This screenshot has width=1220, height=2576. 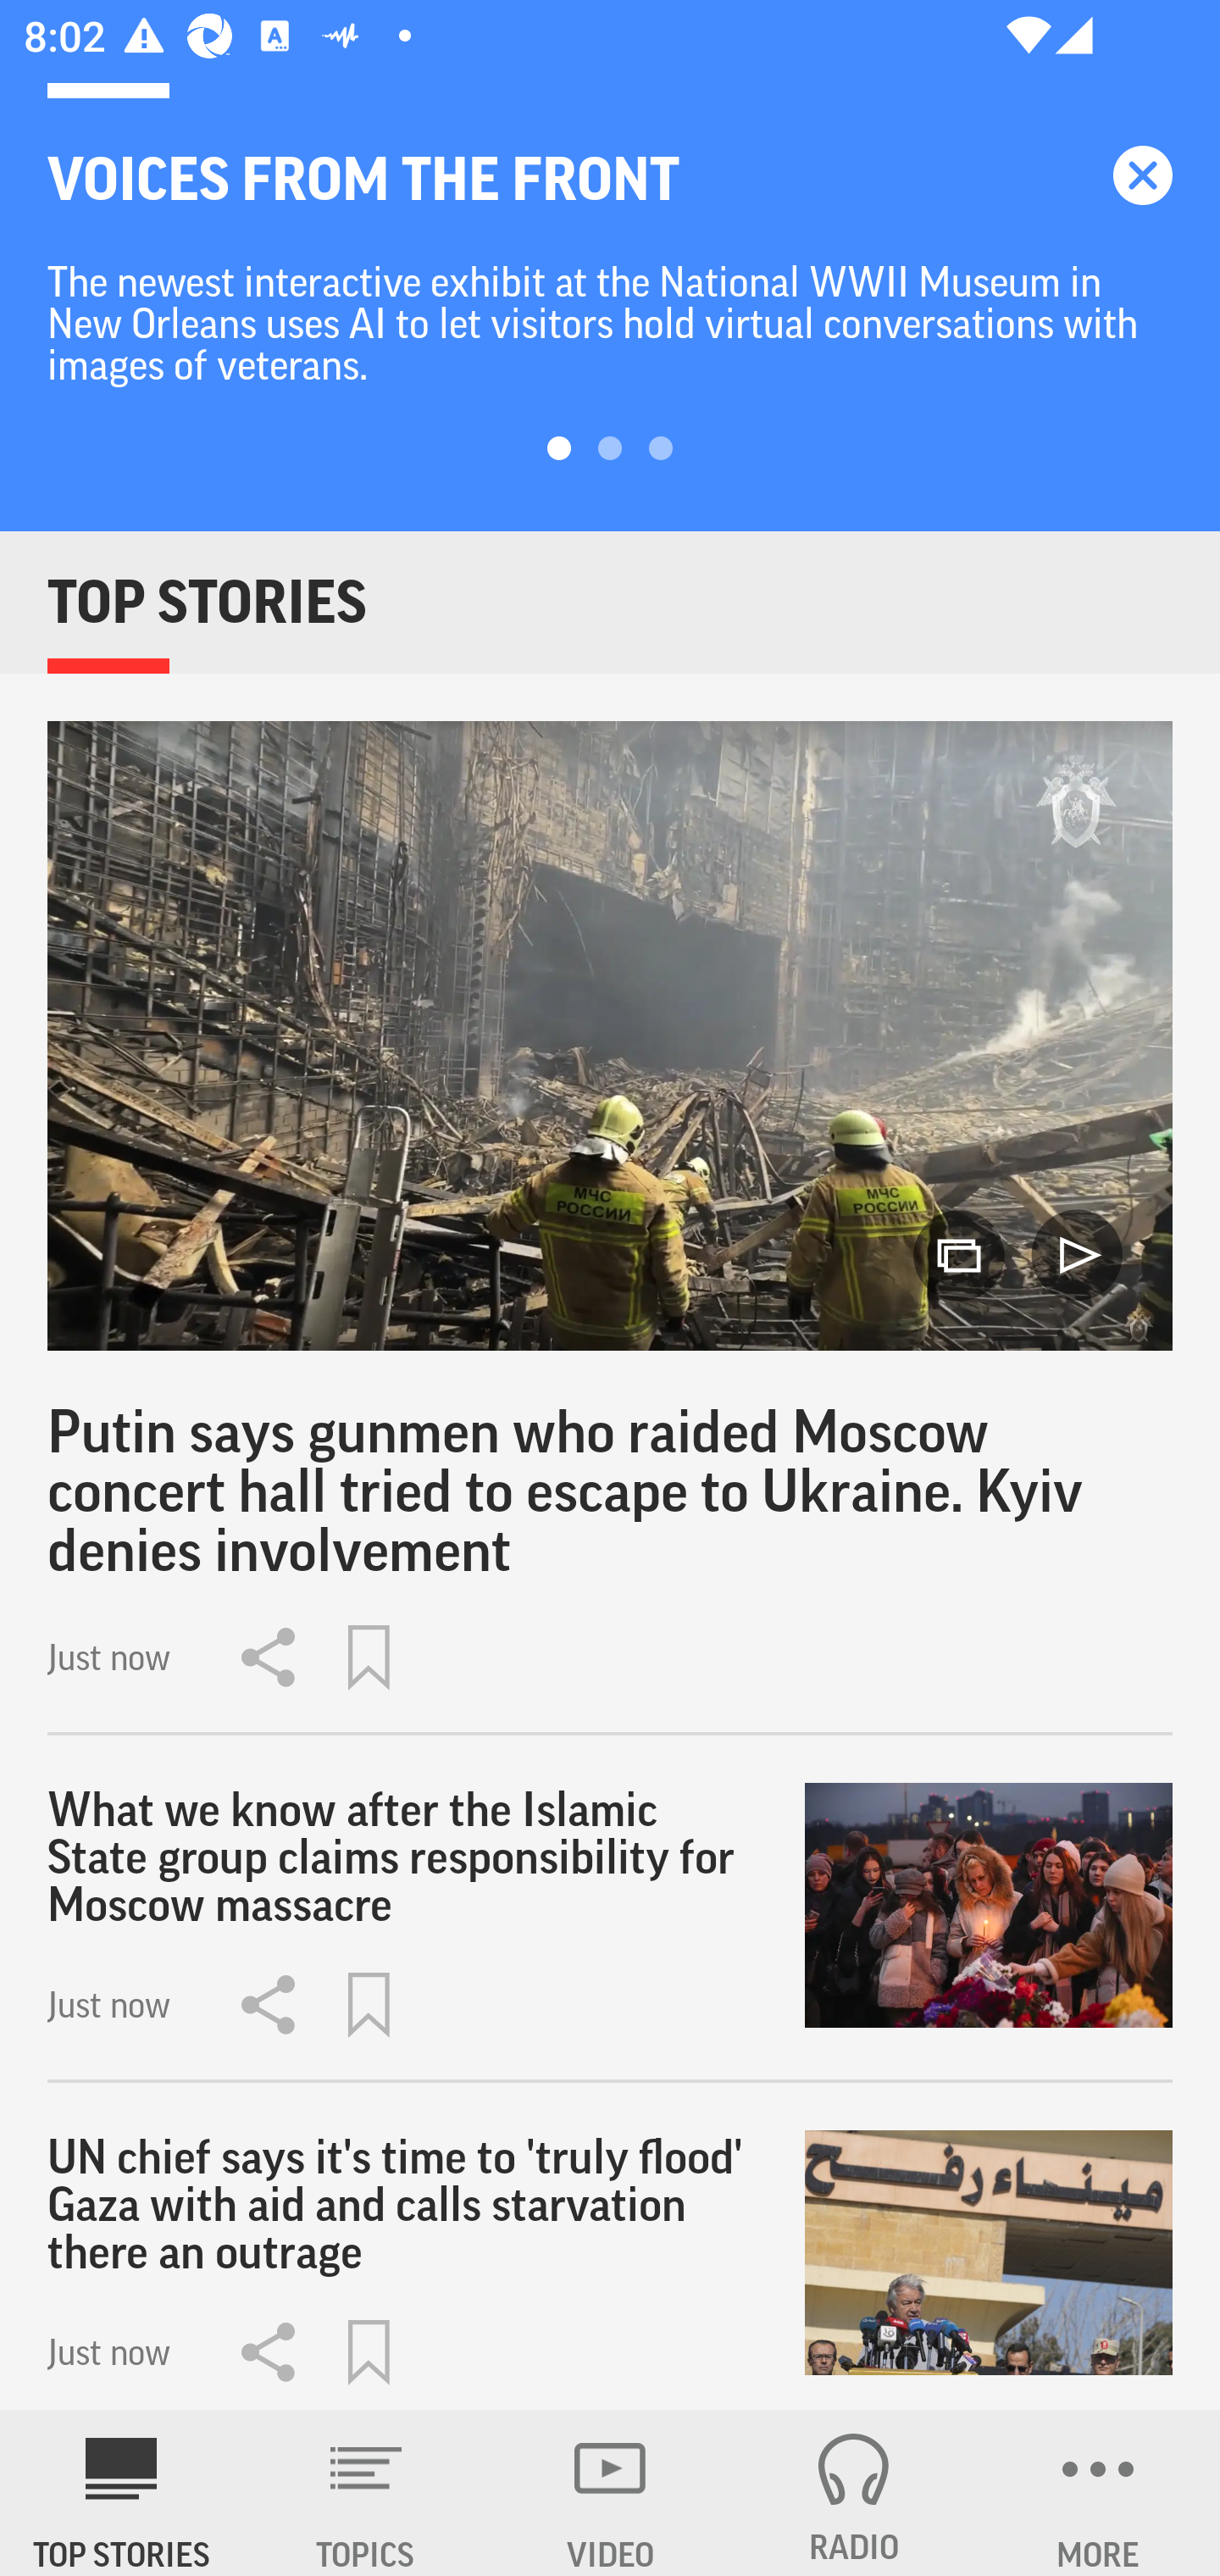 What do you see at coordinates (610, 2493) in the screenshot?
I see `VIDEO` at bounding box center [610, 2493].